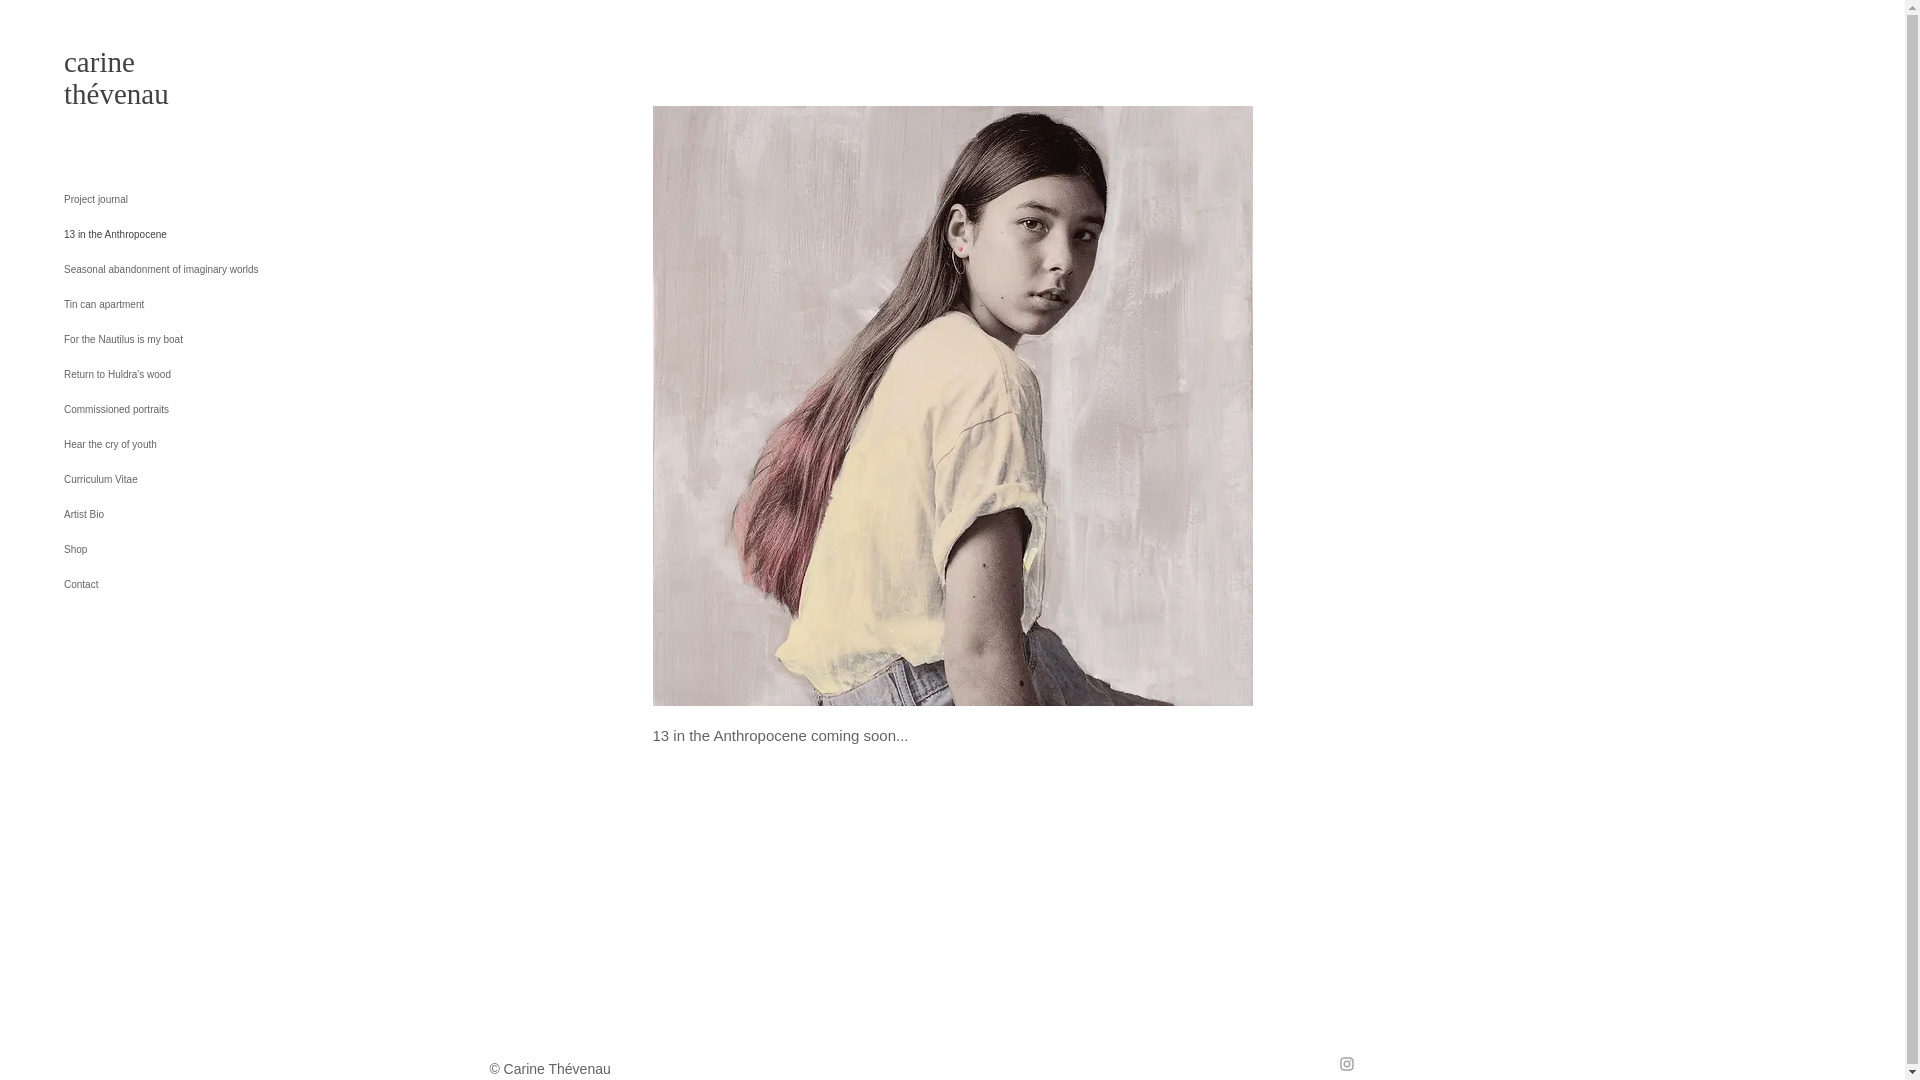  Describe the element at coordinates (201, 444) in the screenshot. I see `Hear the cry of youth` at that location.